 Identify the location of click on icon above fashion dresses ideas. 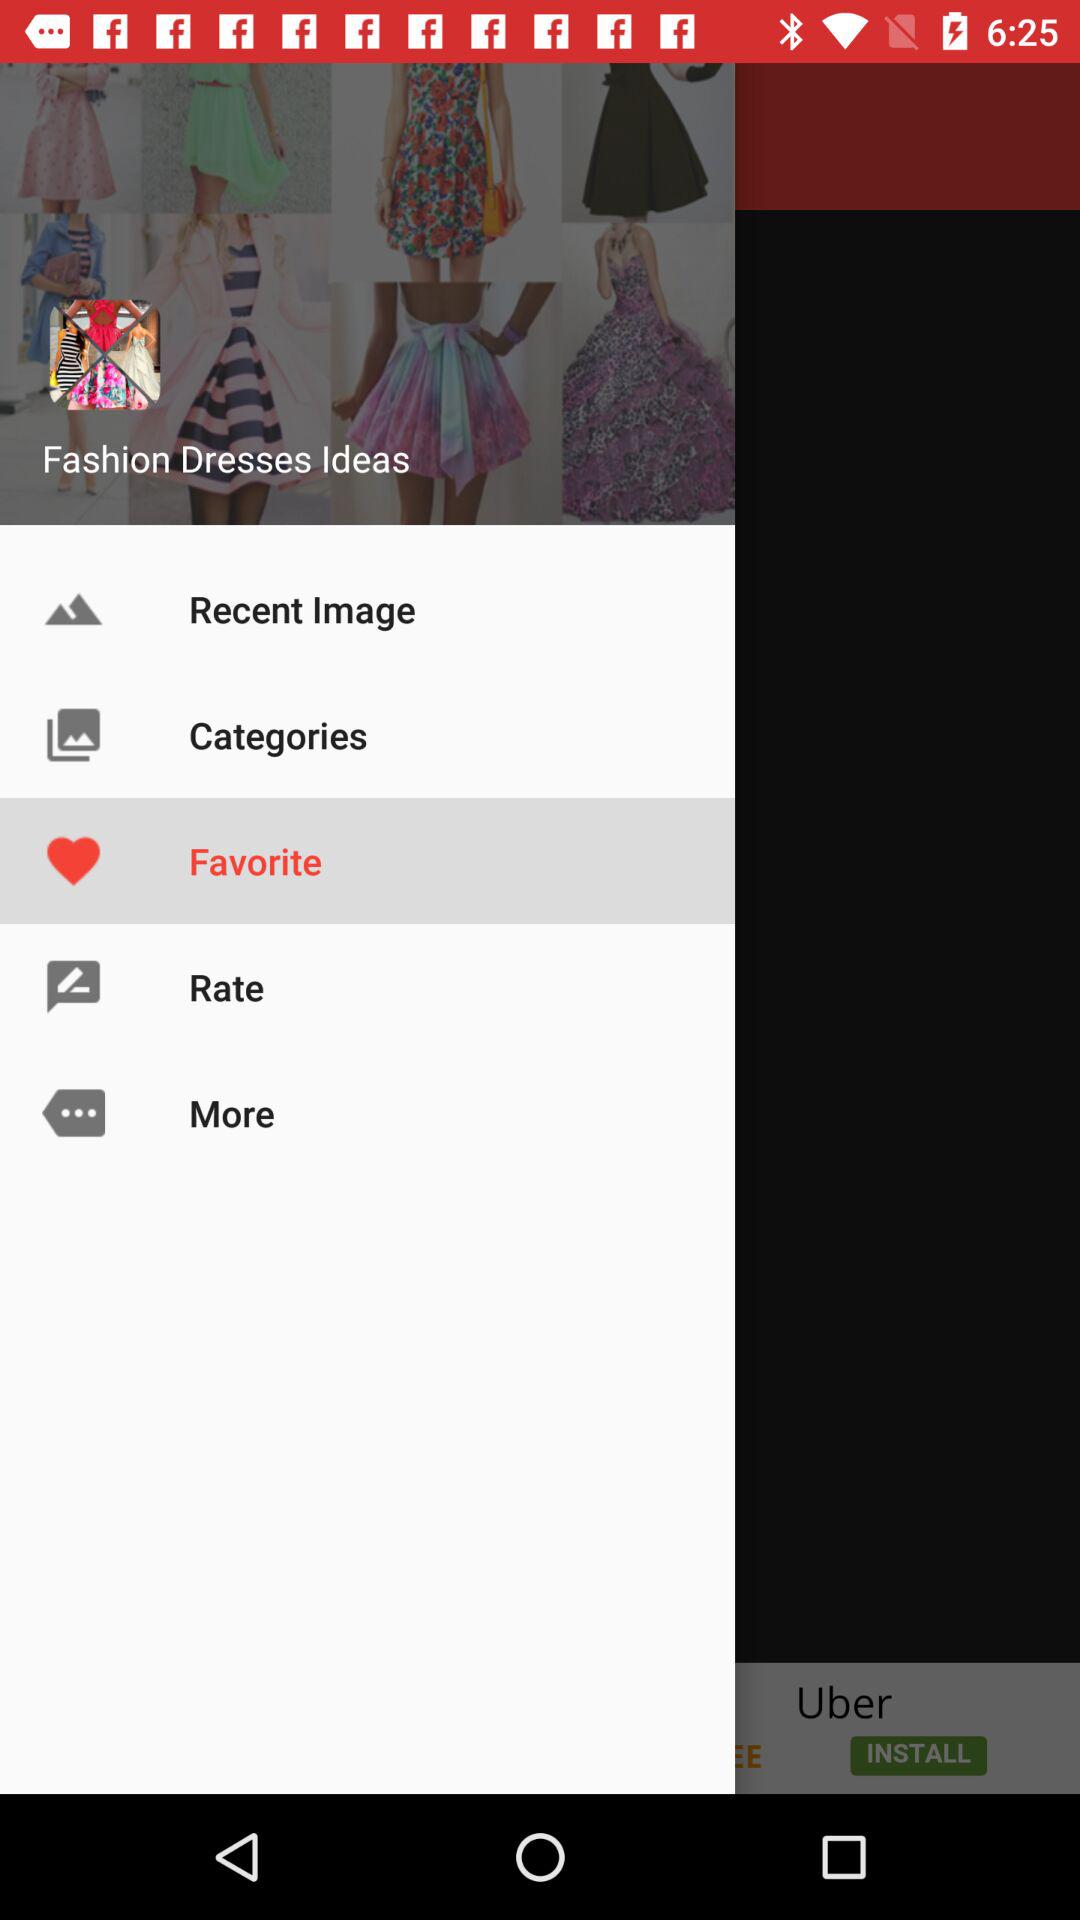
(105, 354).